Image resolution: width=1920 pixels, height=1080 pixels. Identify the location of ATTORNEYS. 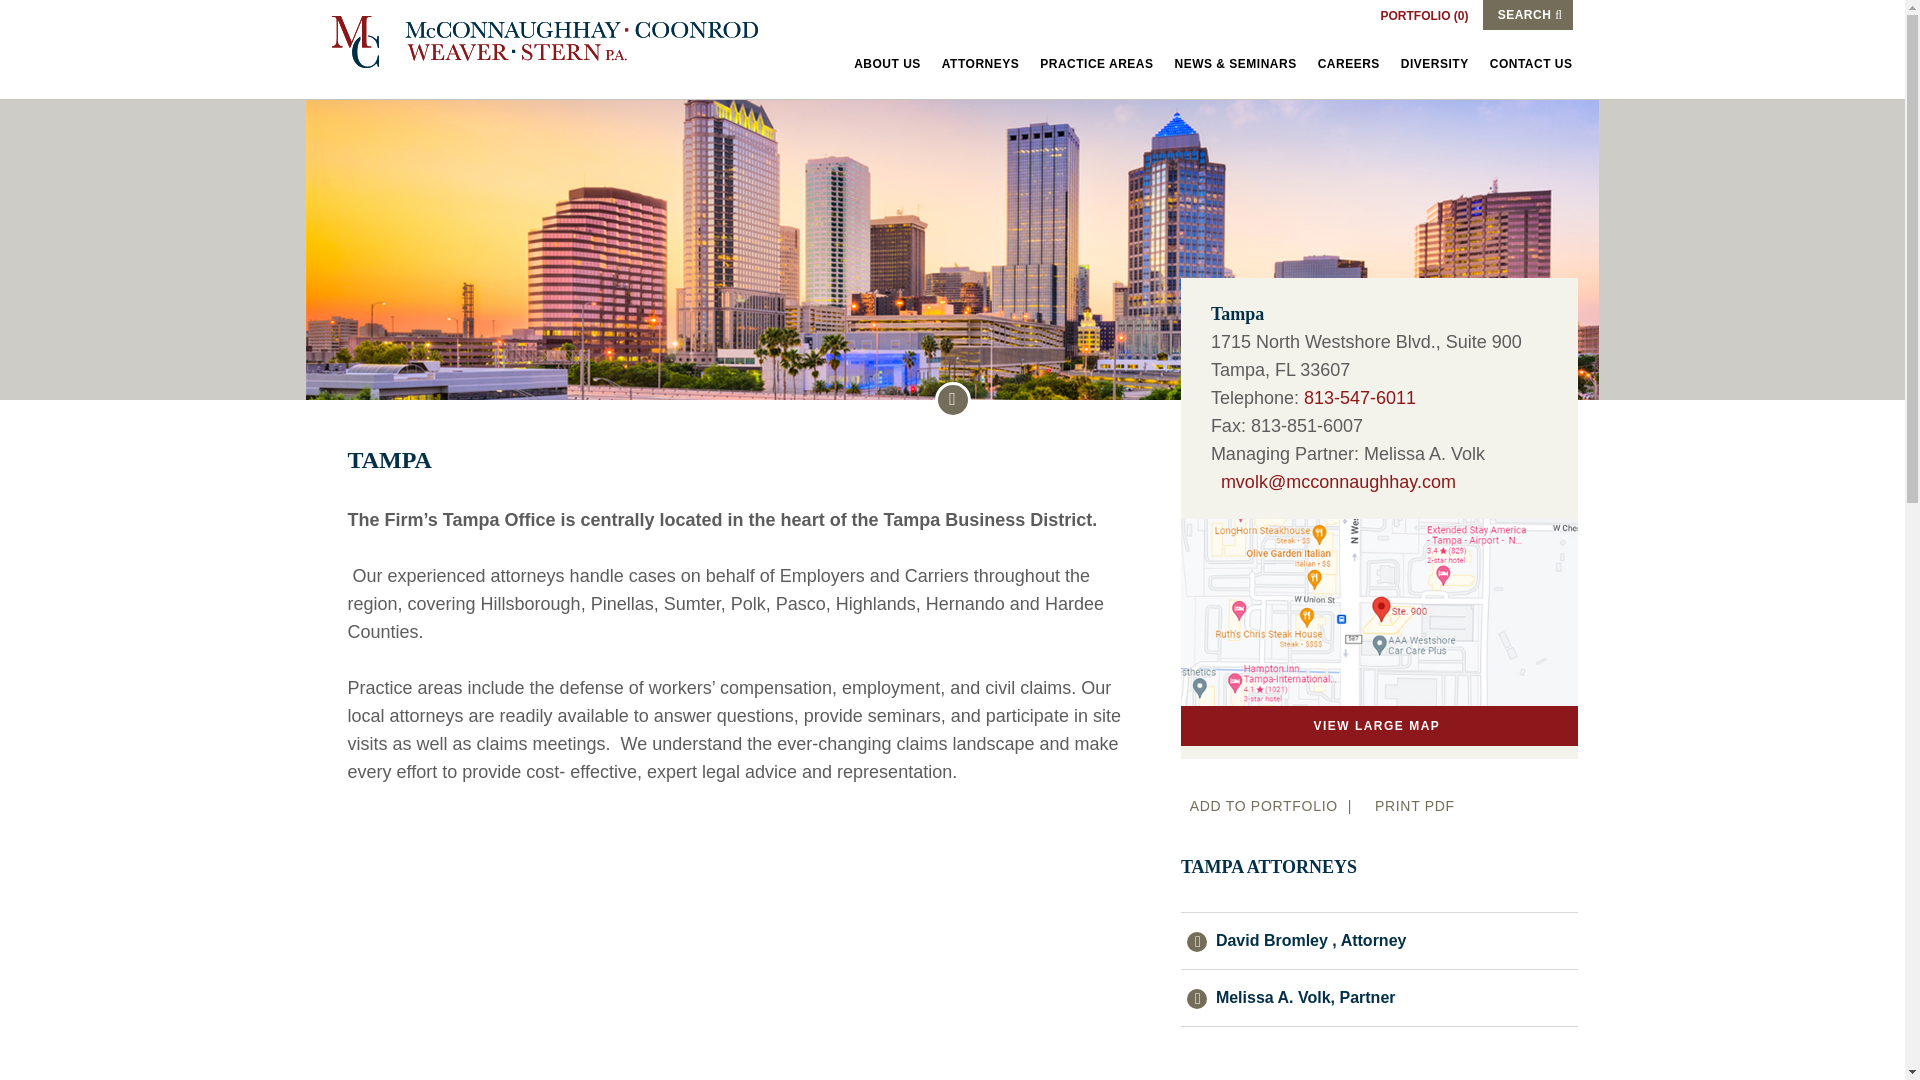
(980, 64).